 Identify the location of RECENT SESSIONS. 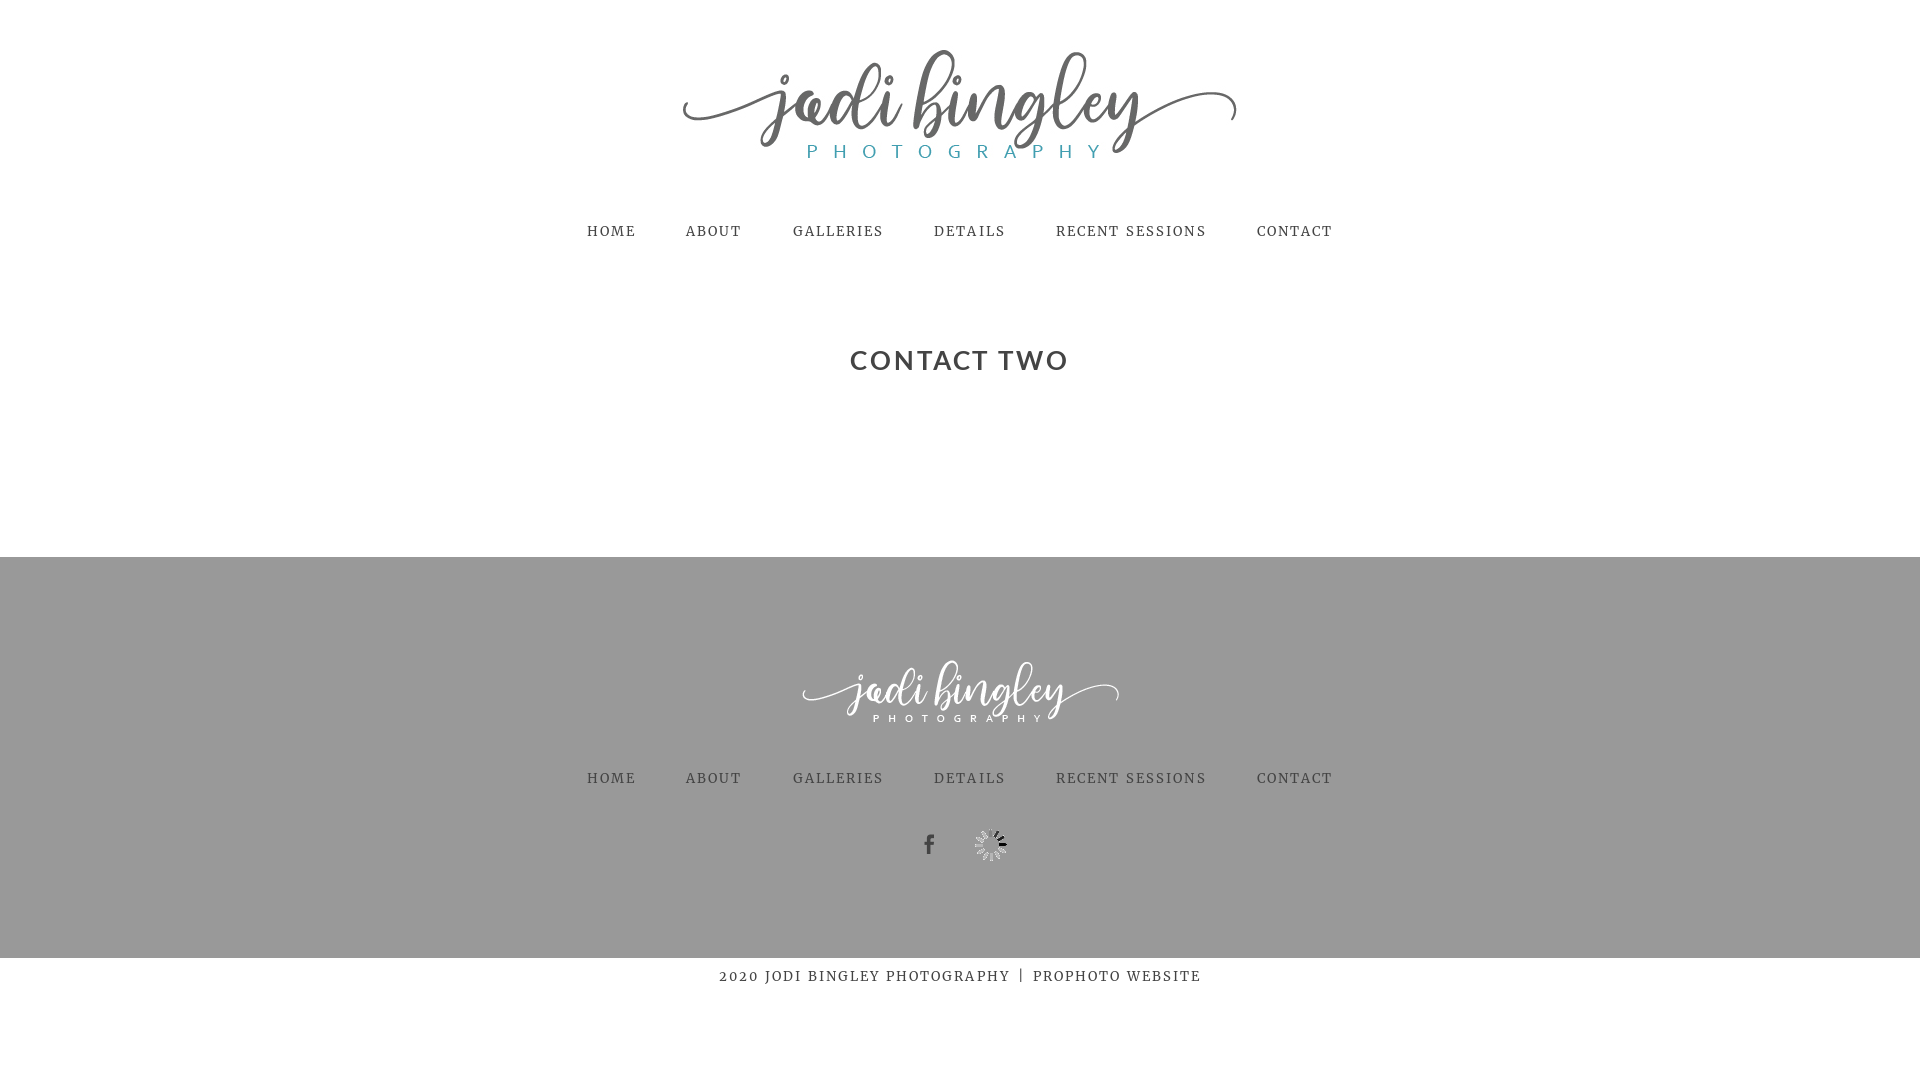
(1132, 778).